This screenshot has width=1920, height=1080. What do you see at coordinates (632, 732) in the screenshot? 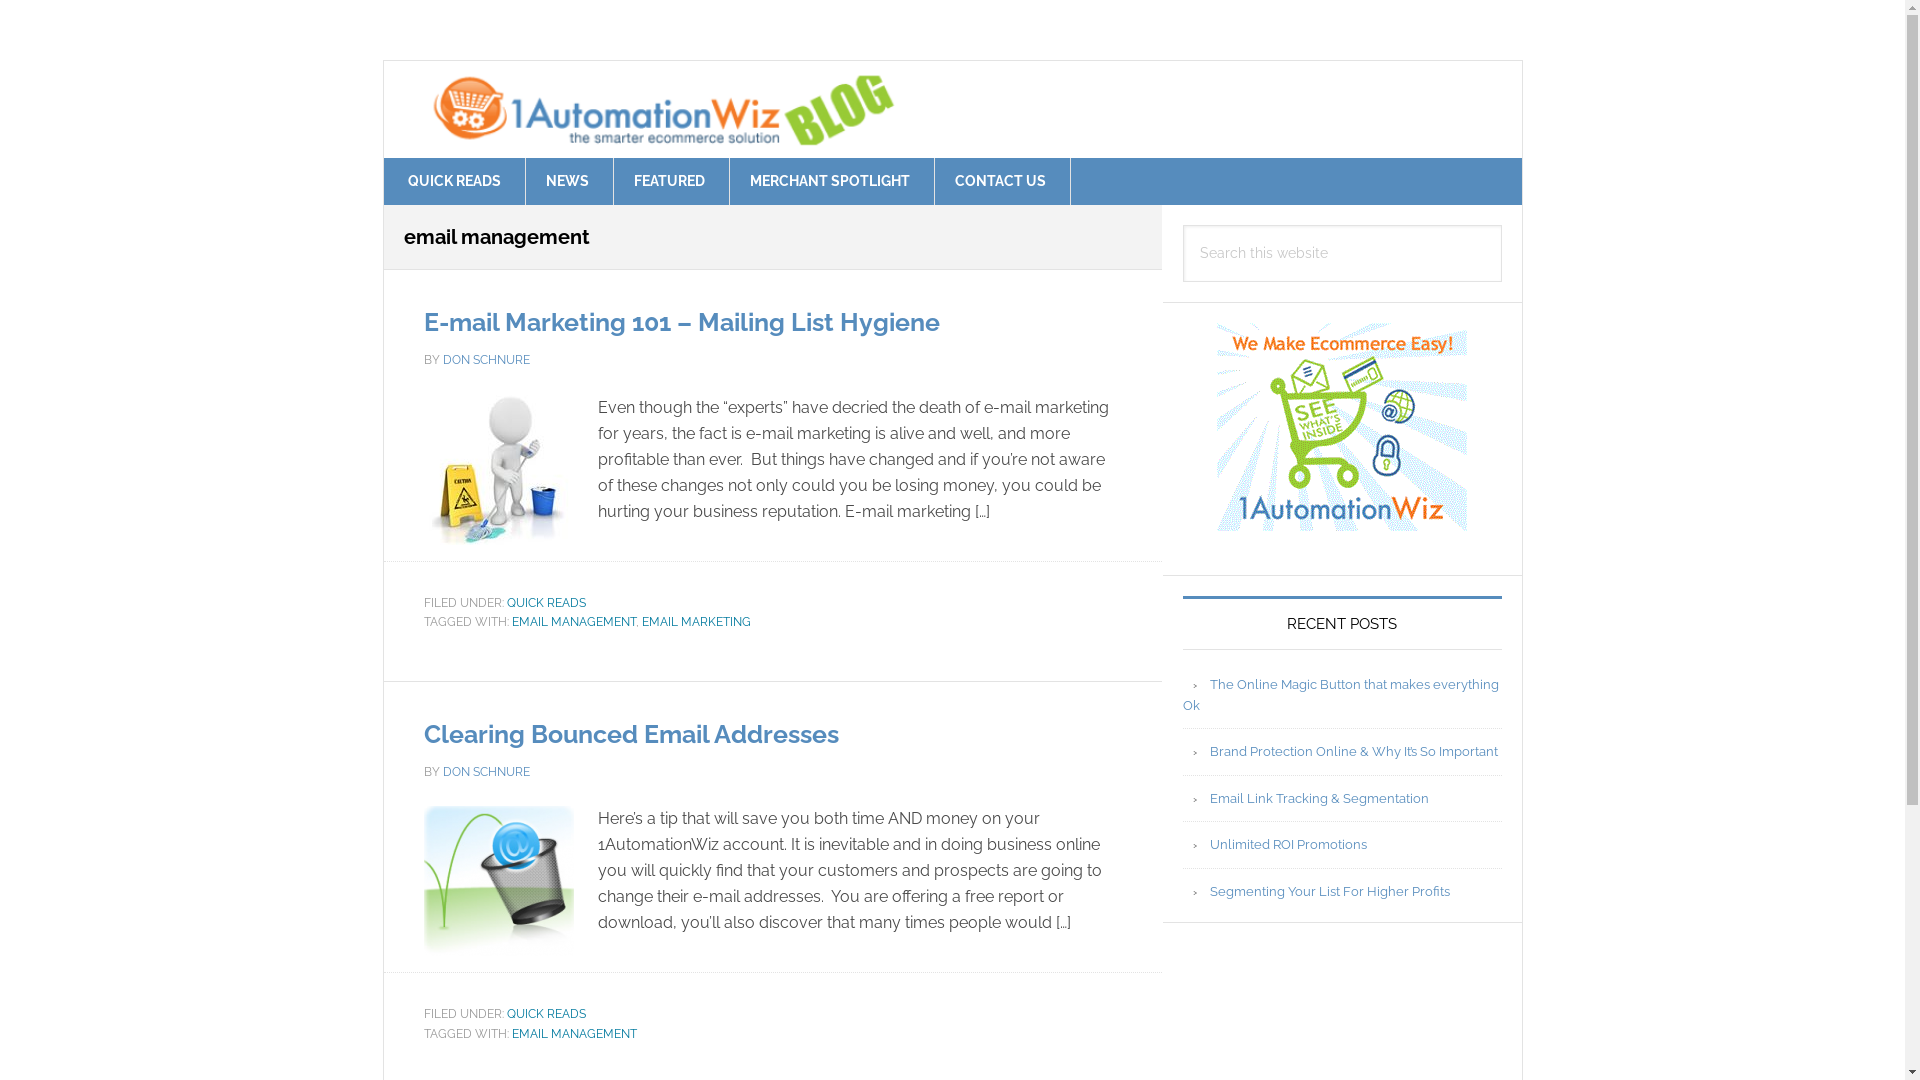
I see `Clearing Bounced Email Addresses` at bounding box center [632, 732].